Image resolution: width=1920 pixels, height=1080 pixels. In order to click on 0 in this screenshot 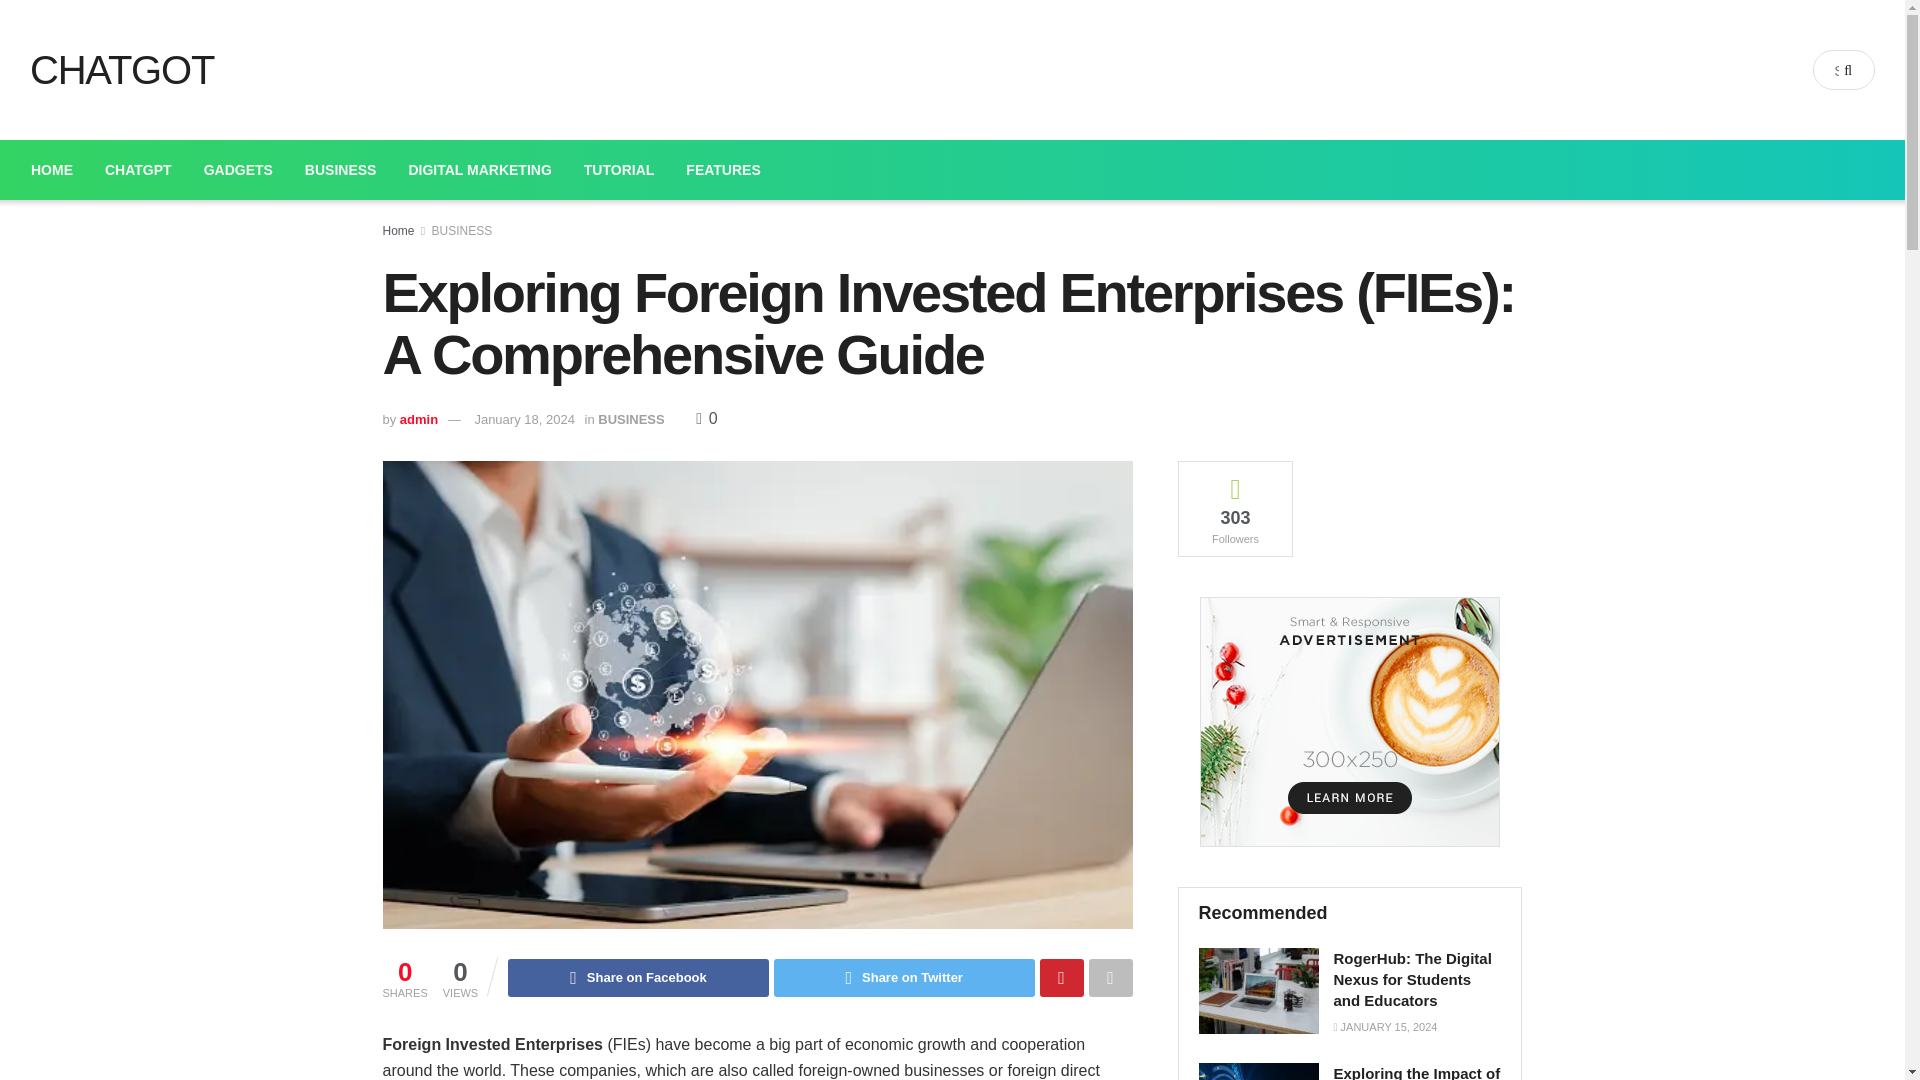, I will do `click(706, 418)`.